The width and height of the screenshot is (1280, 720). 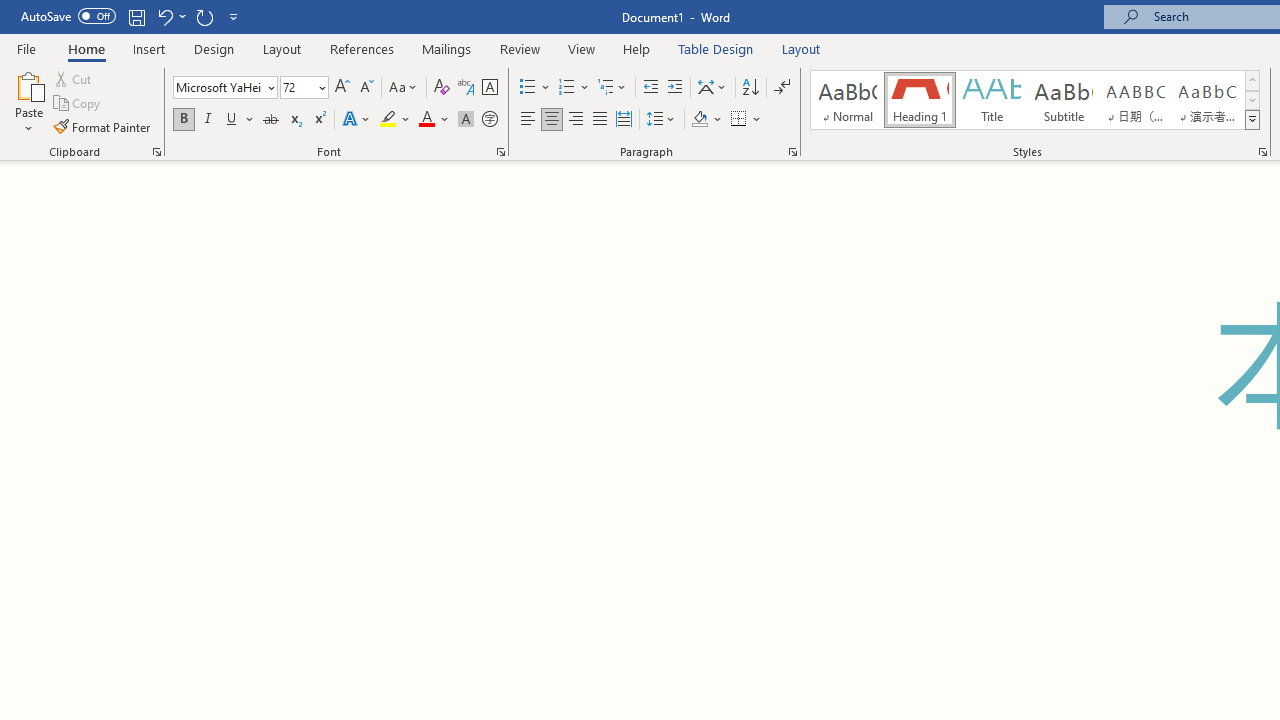 I want to click on Font Color Red, so click(x=426, y=120).